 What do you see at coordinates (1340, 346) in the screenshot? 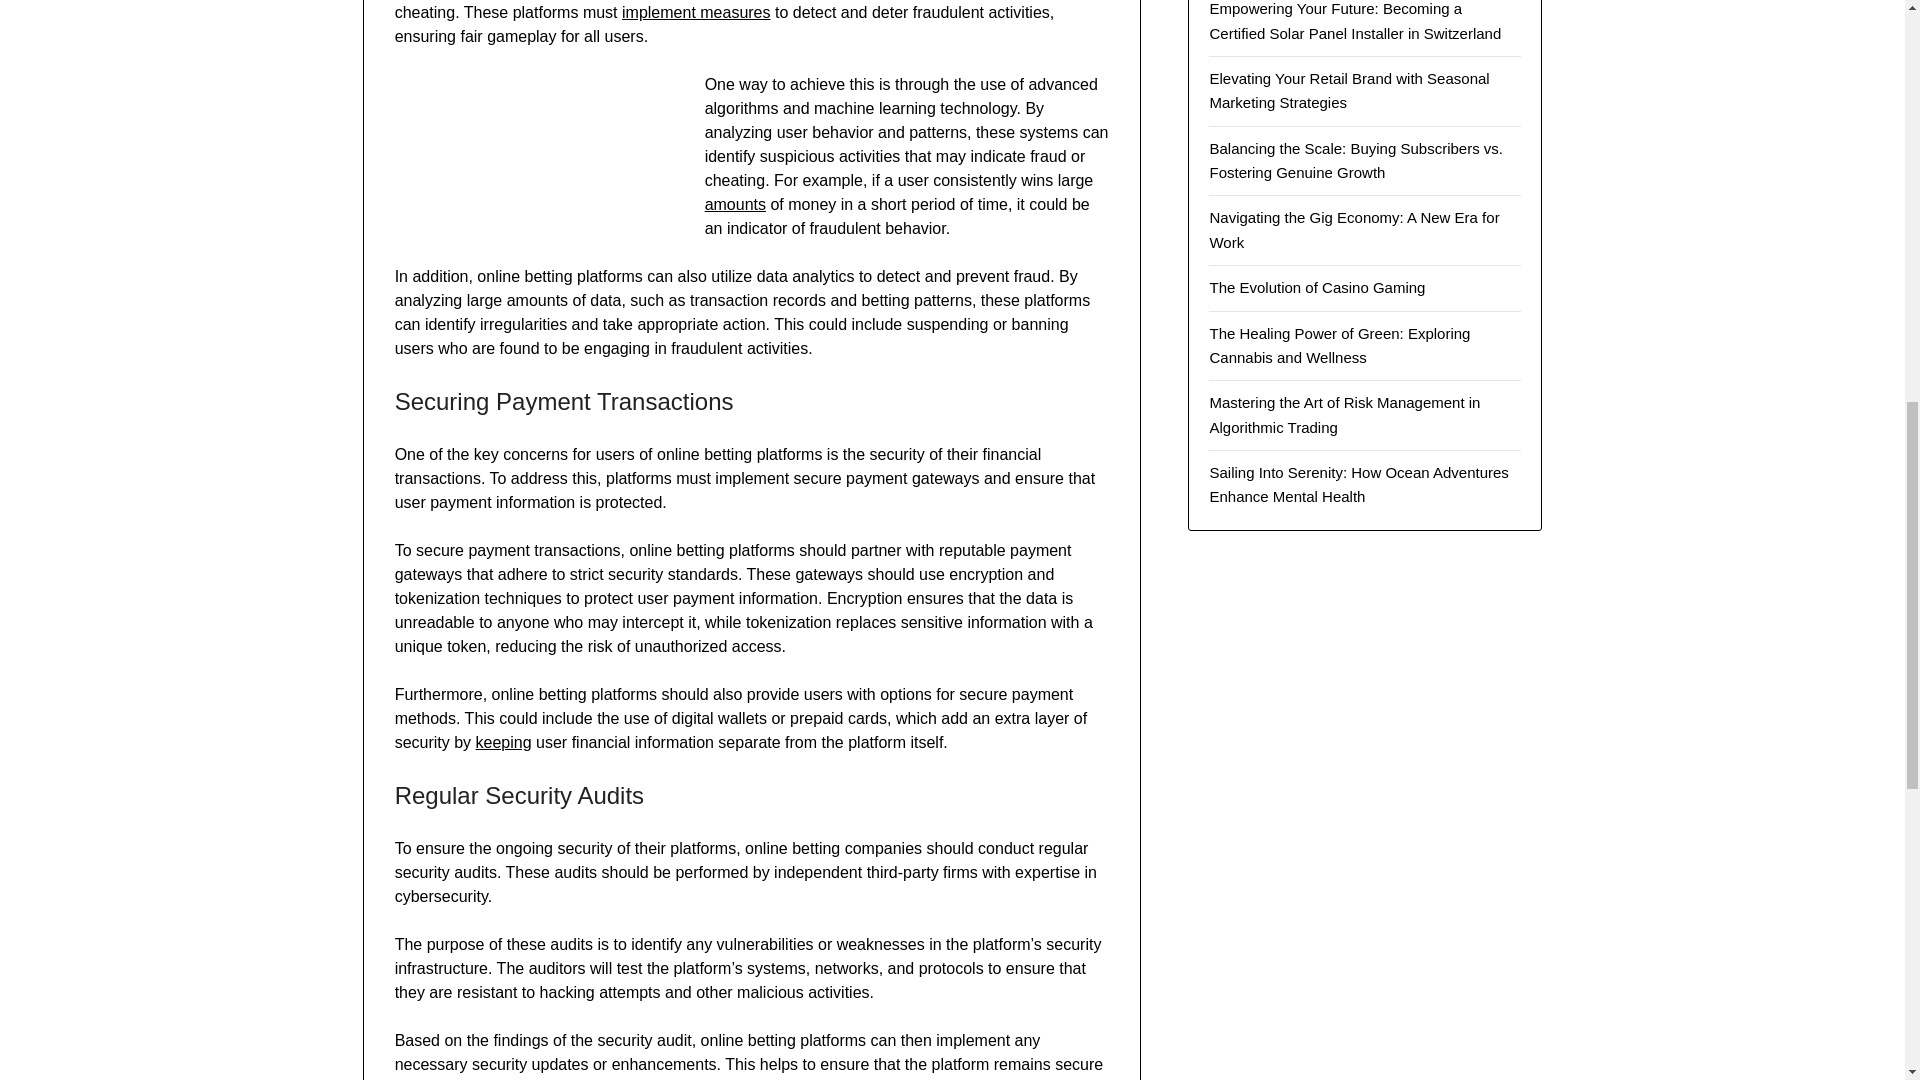
I see `The Healing Power of Green: Exploring Cannabis and Wellness` at bounding box center [1340, 346].